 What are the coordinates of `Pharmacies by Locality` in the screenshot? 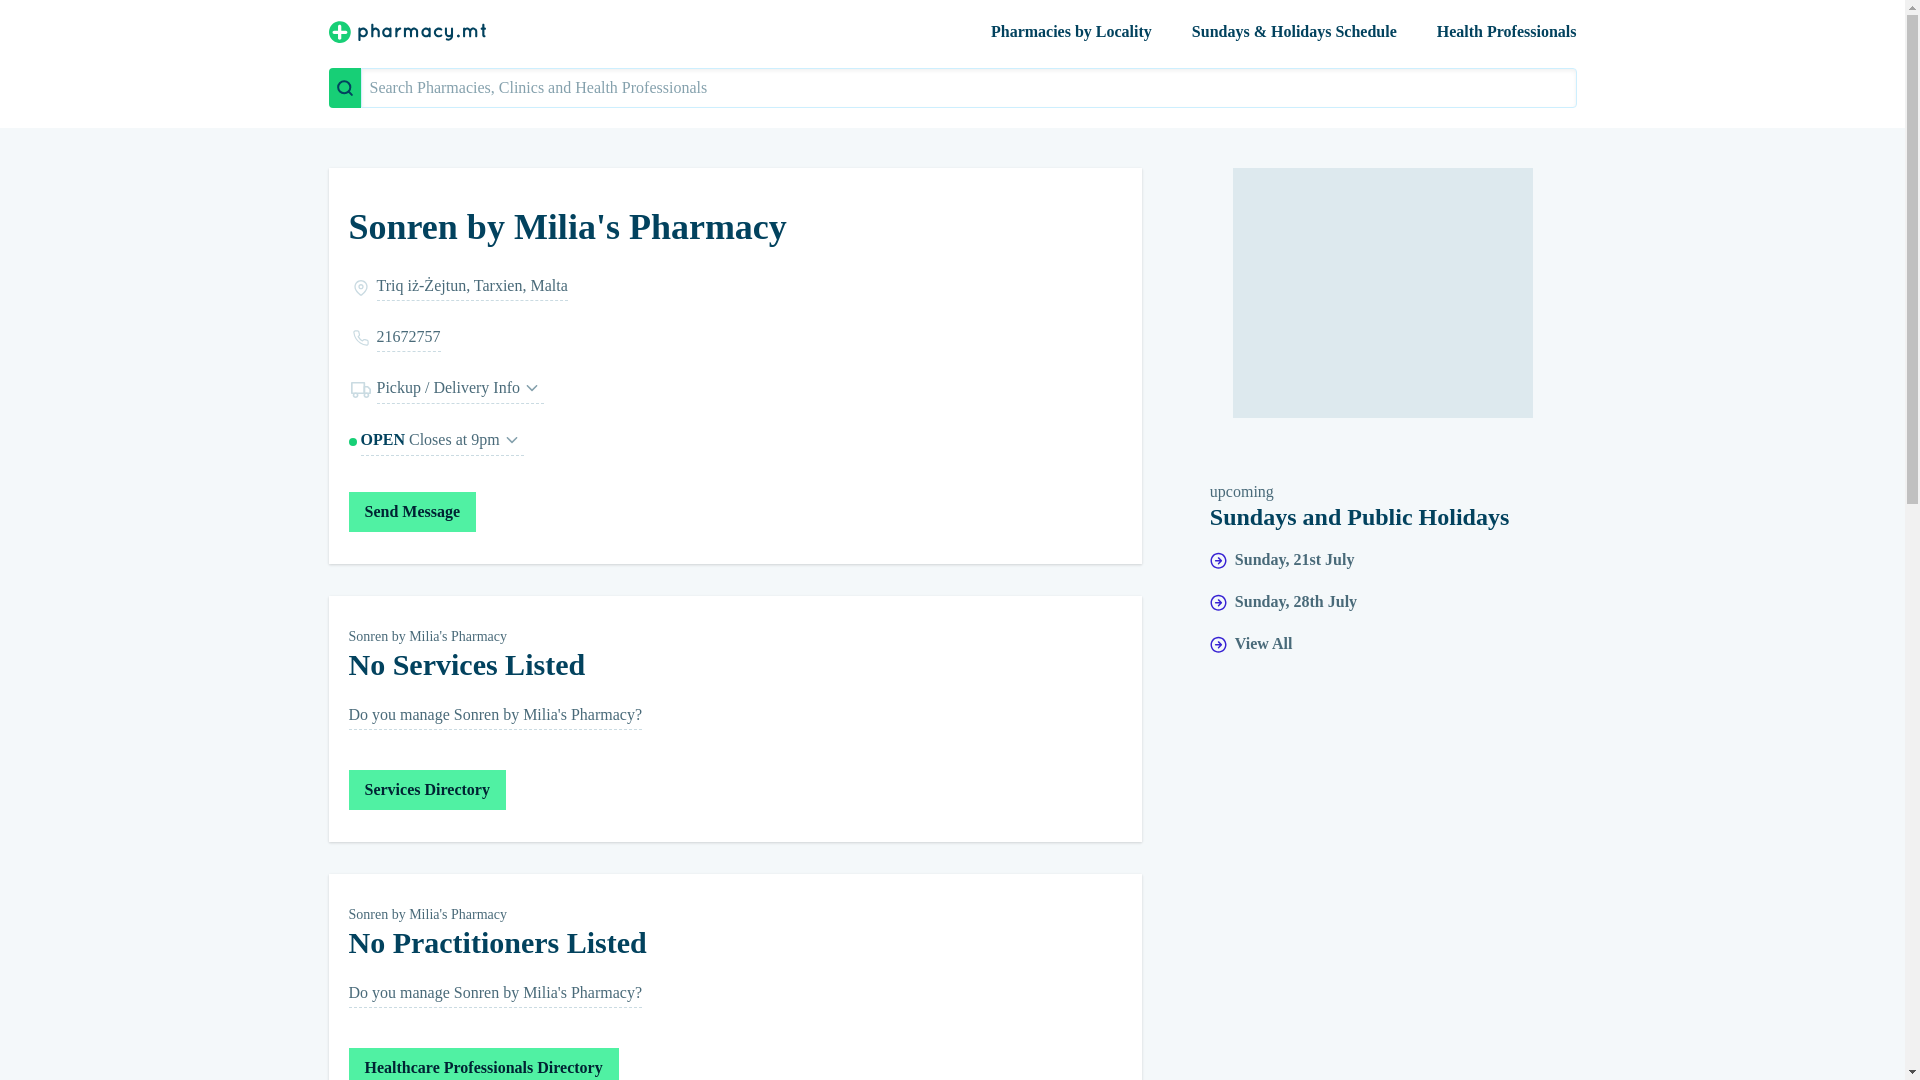 It's located at (1382, 292).